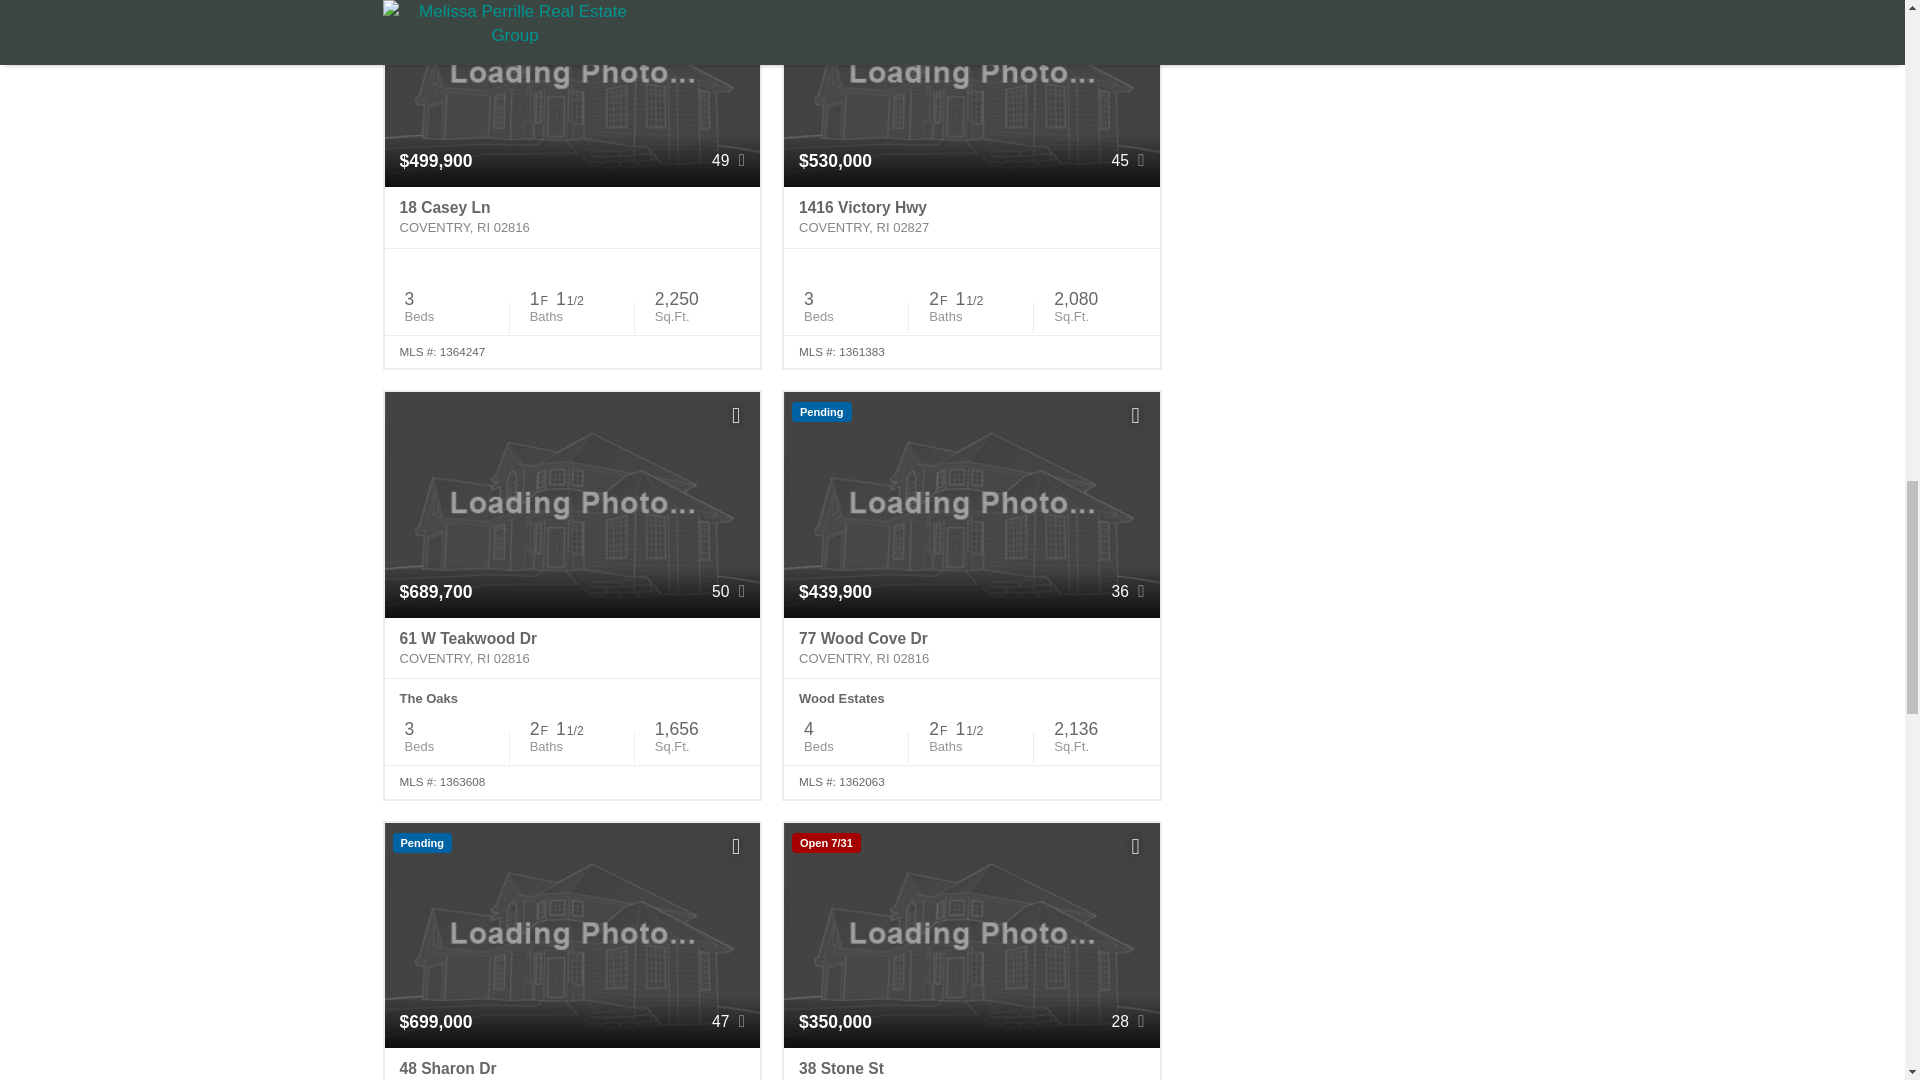  Describe the element at coordinates (572, 218) in the screenshot. I see `18 Casey Ln Coventry,  RI 02816` at that location.